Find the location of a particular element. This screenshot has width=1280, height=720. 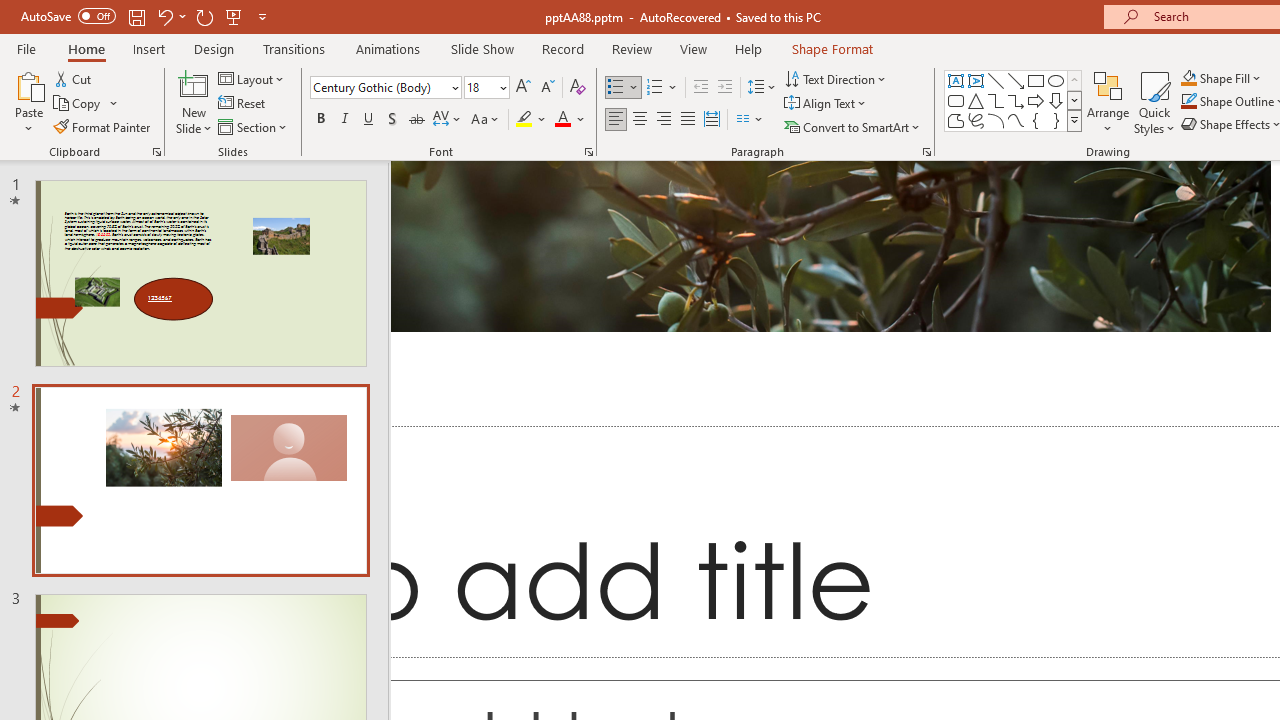

Vertical Text Box is located at coordinates (976, 80).